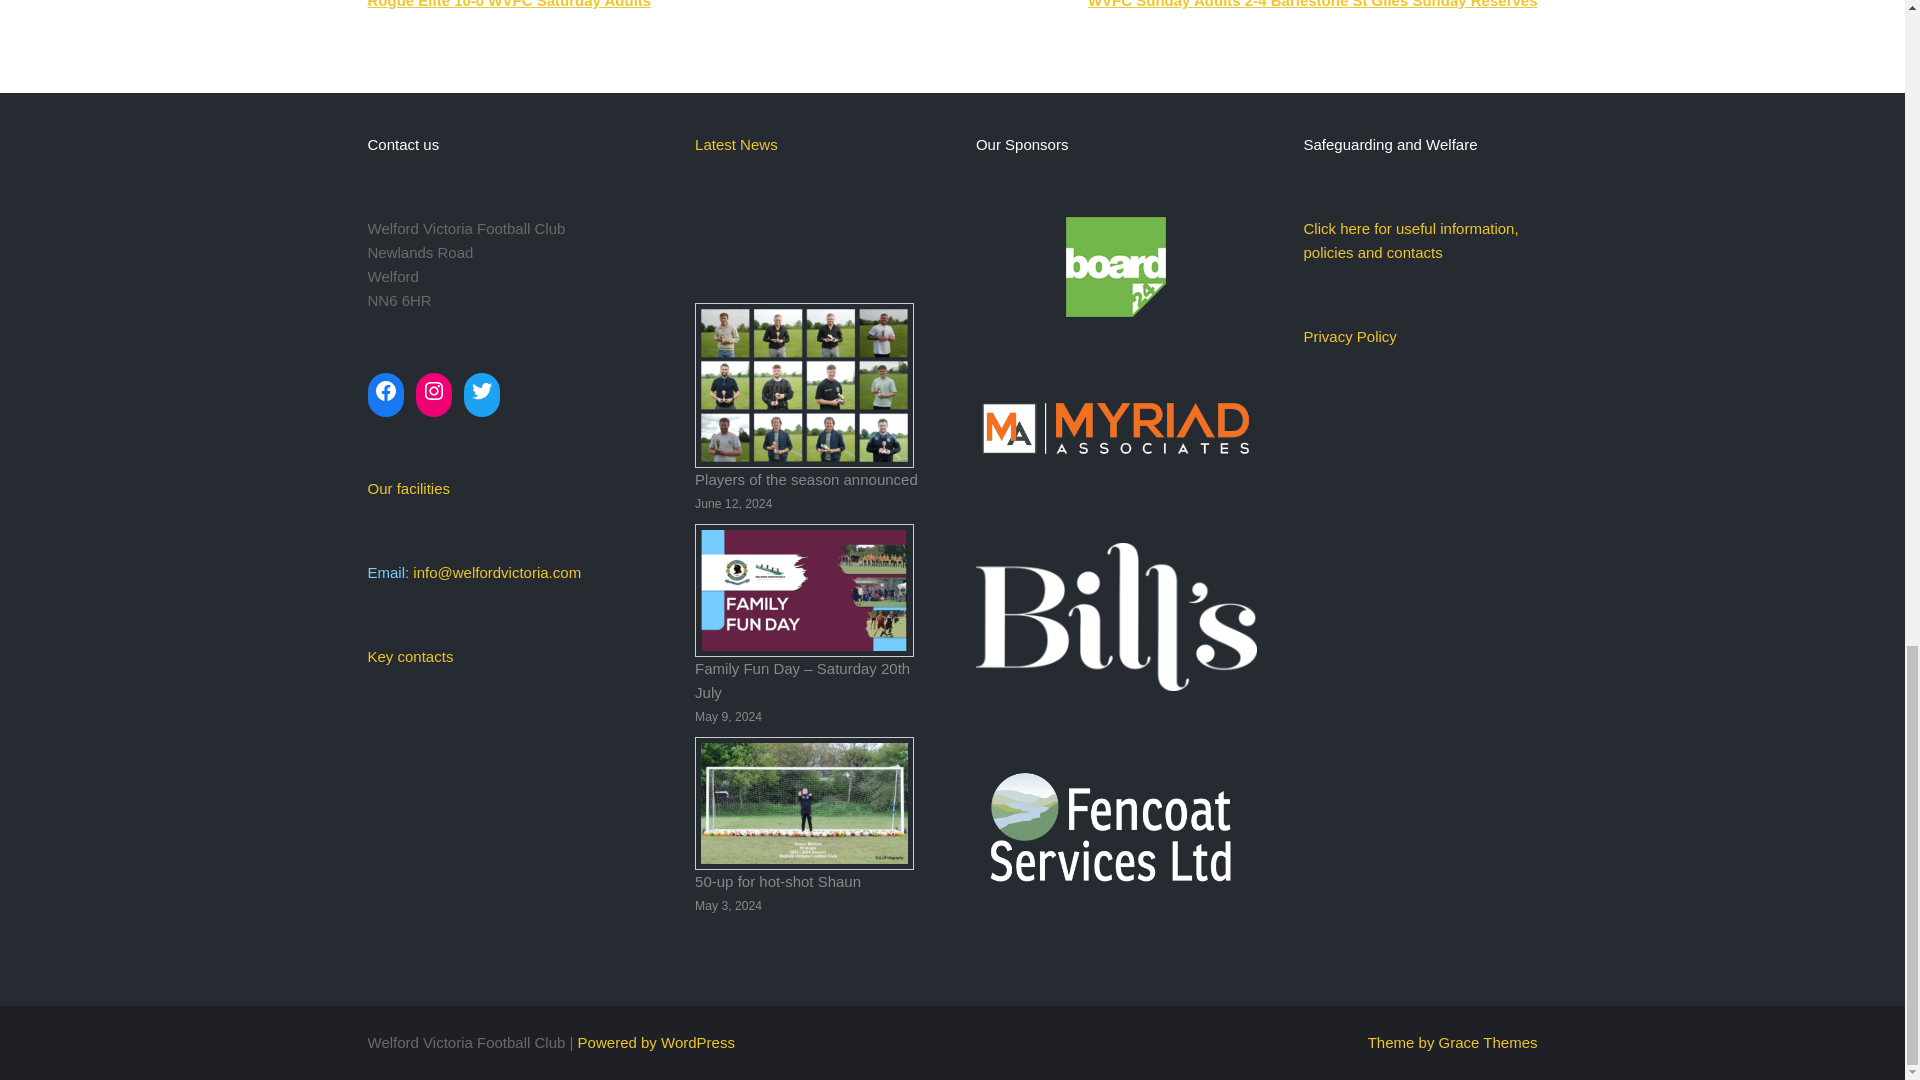  I want to click on Rogue Elite 10-0 WVFC Saturday Adults, so click(510, 4).